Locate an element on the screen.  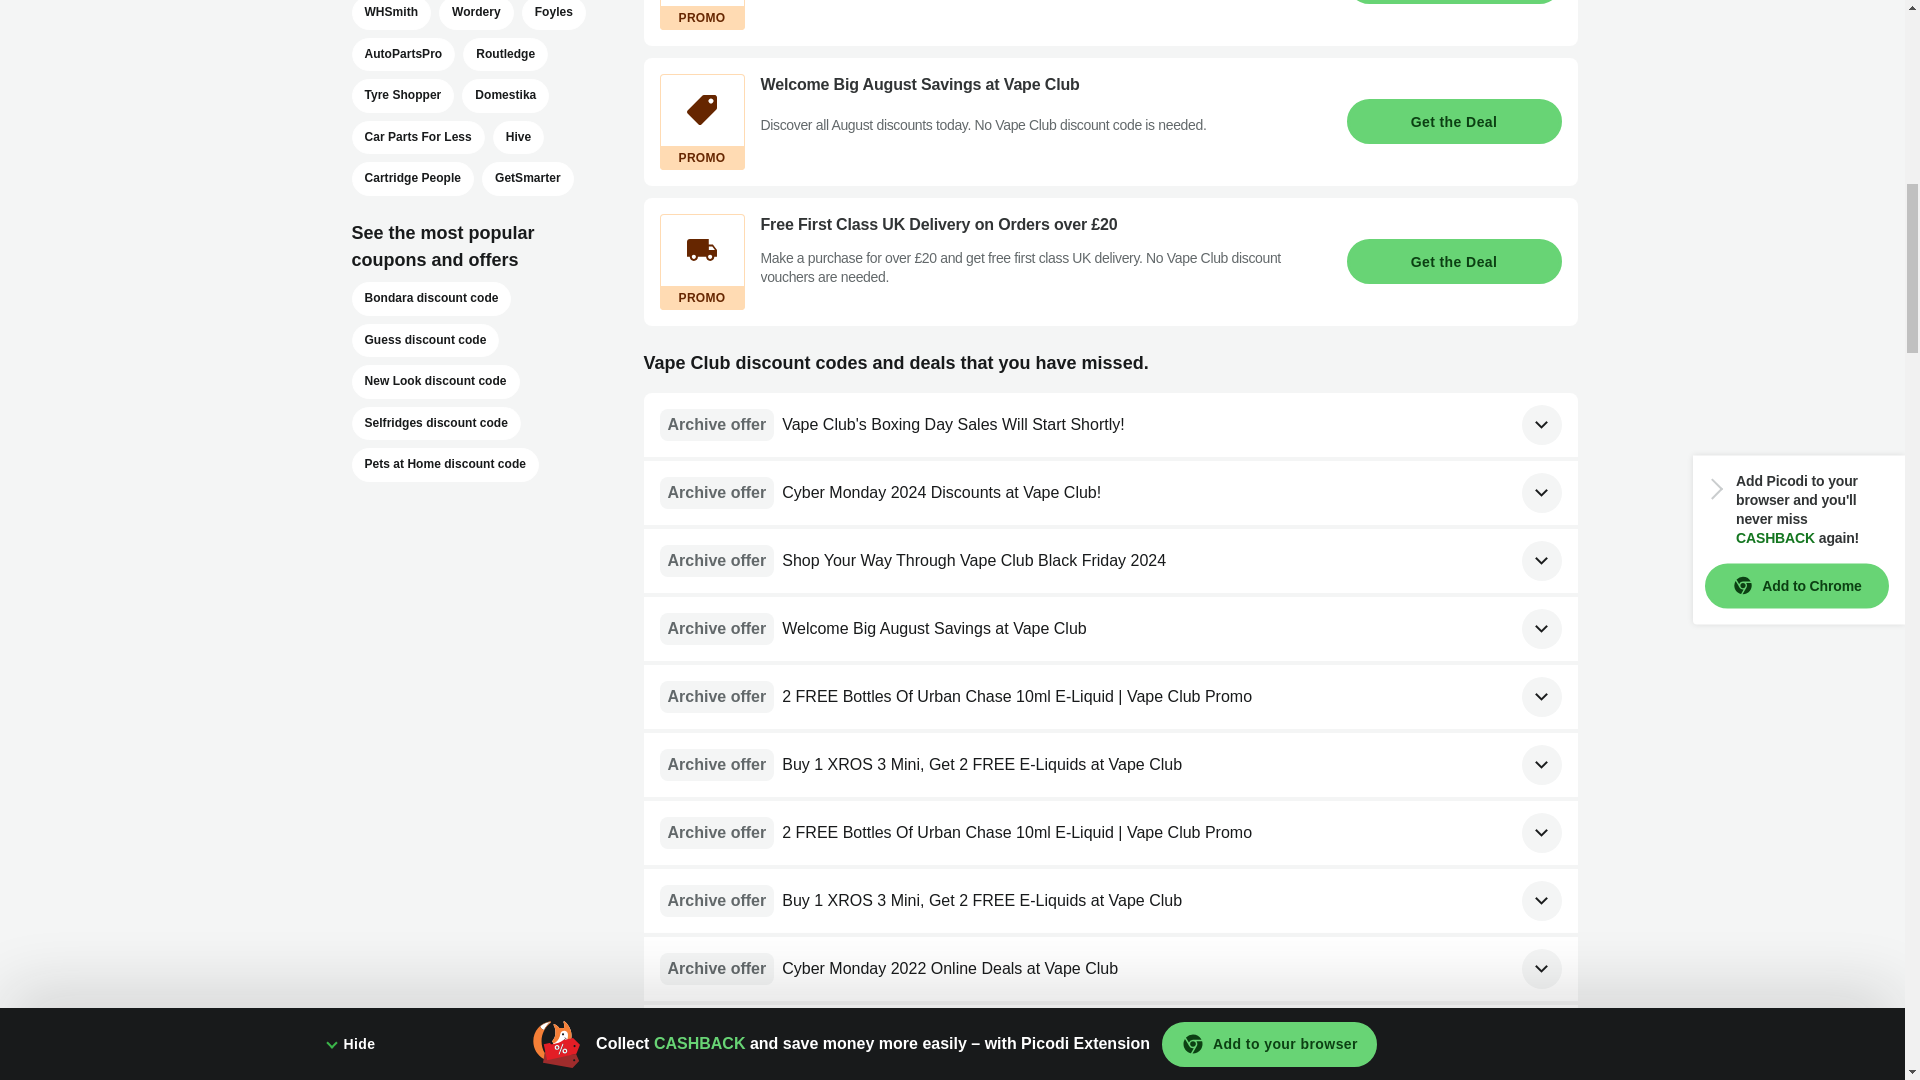
Get the Deal is located at coordinates (1452, 2).